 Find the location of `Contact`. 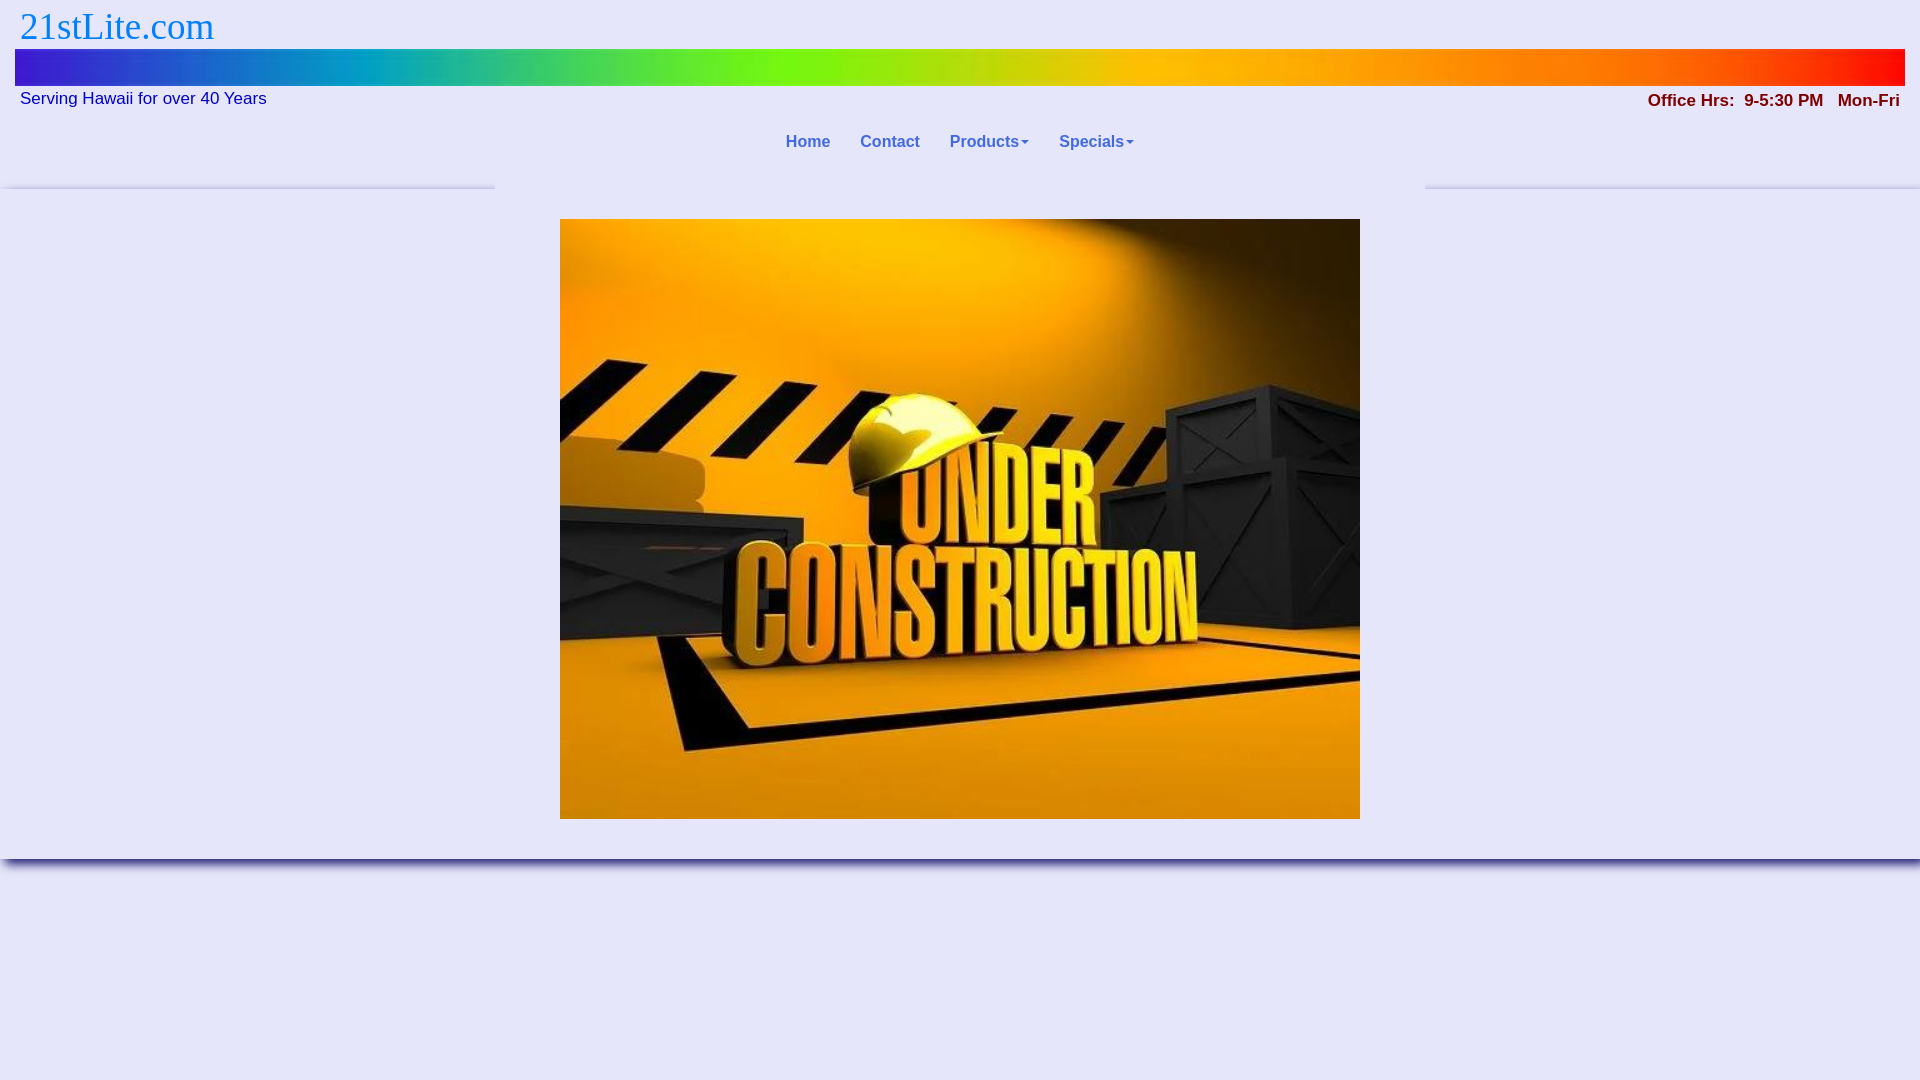

Contact is located at coordinates (890, 153).